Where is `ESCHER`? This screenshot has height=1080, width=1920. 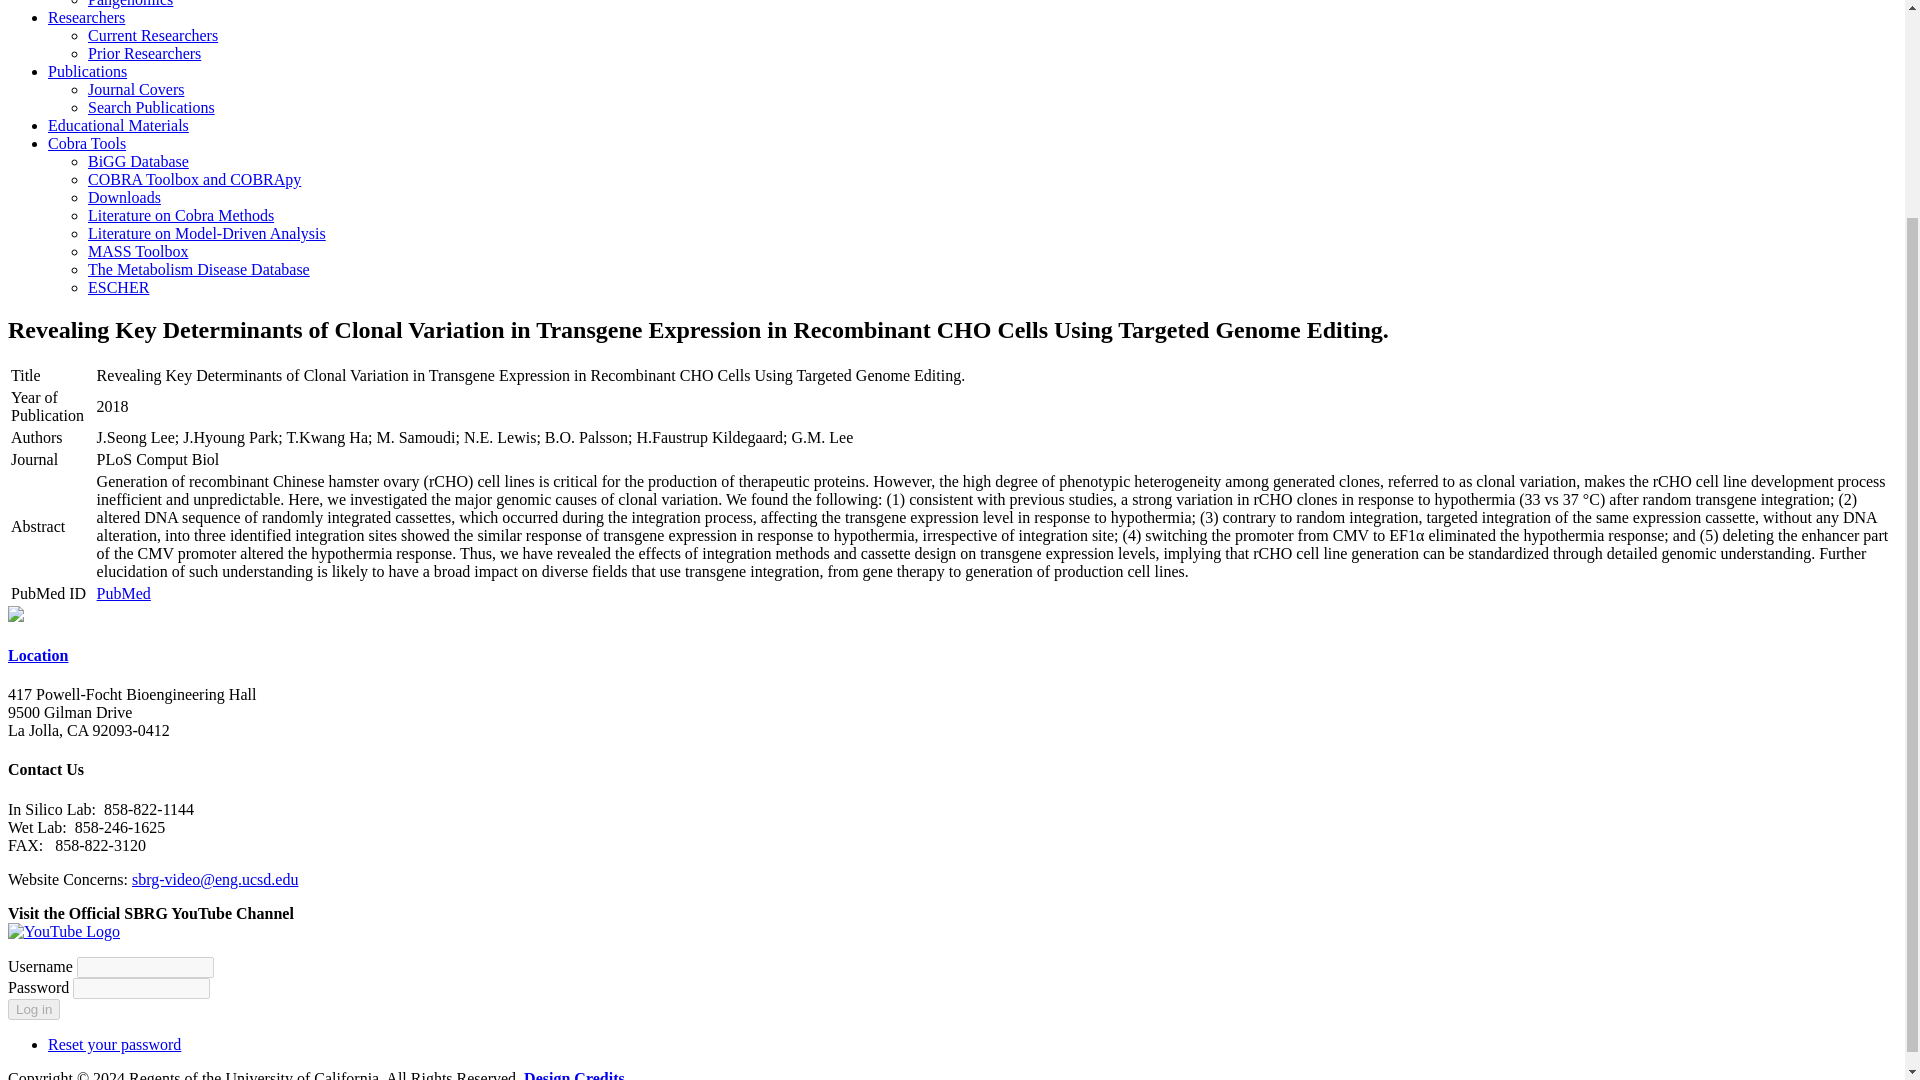
ESCHER is located at coordinates (118, 286).